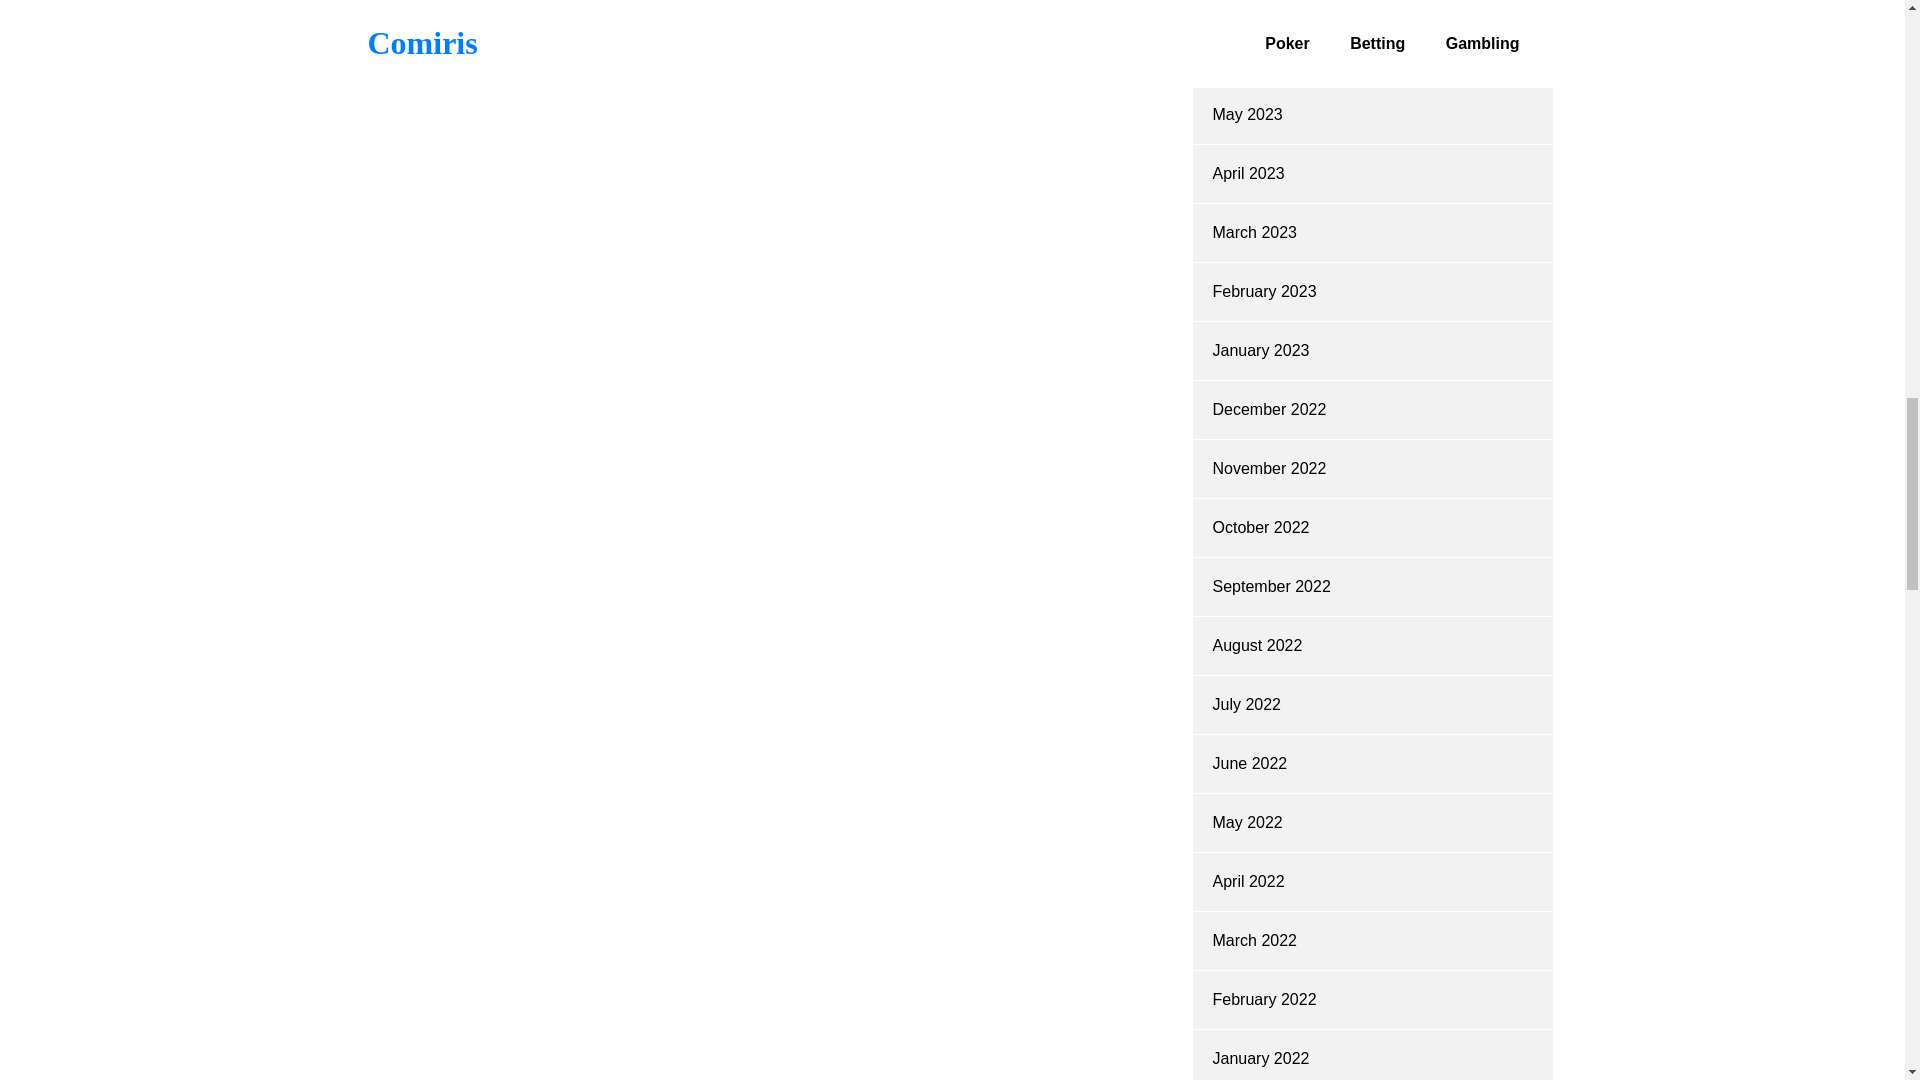  I want to click on October 2022, so click(1260, 527).